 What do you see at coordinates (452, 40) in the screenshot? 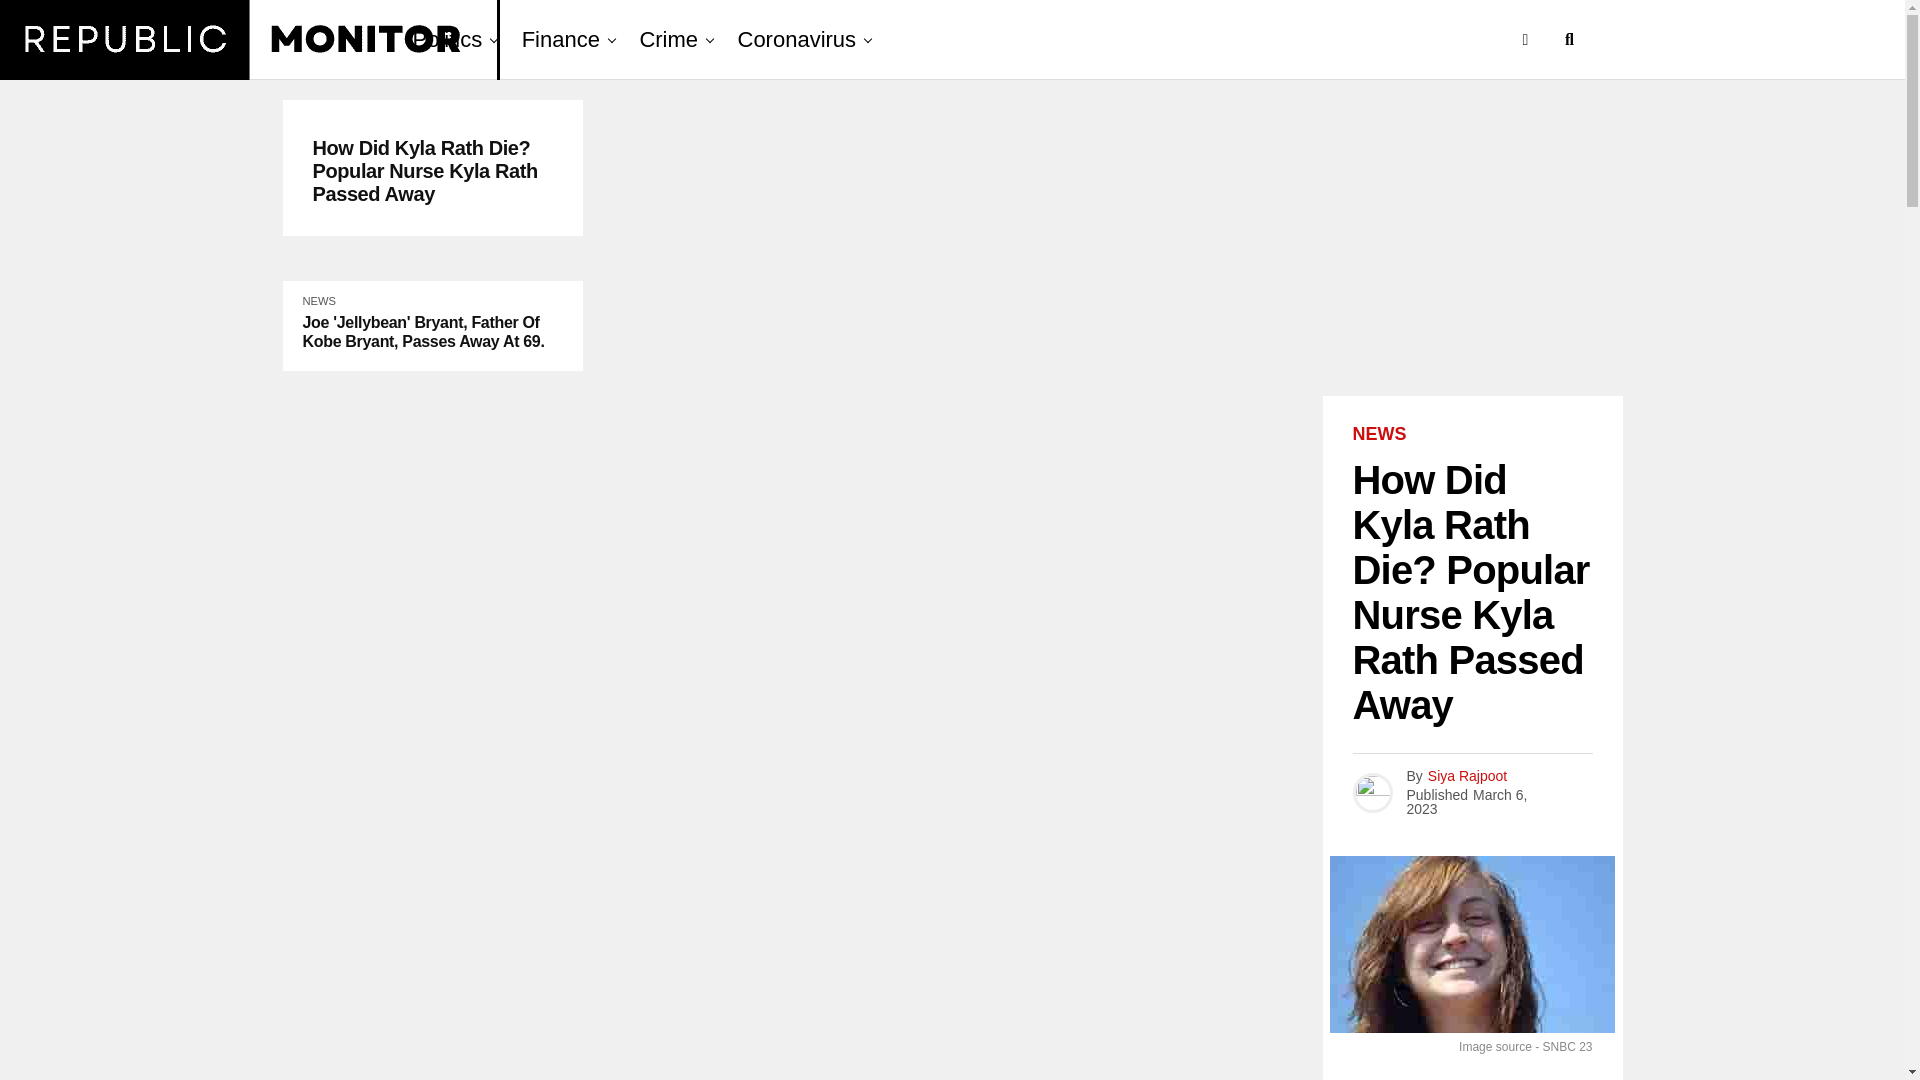
I see `Politics` at bounding box center [452, 40].